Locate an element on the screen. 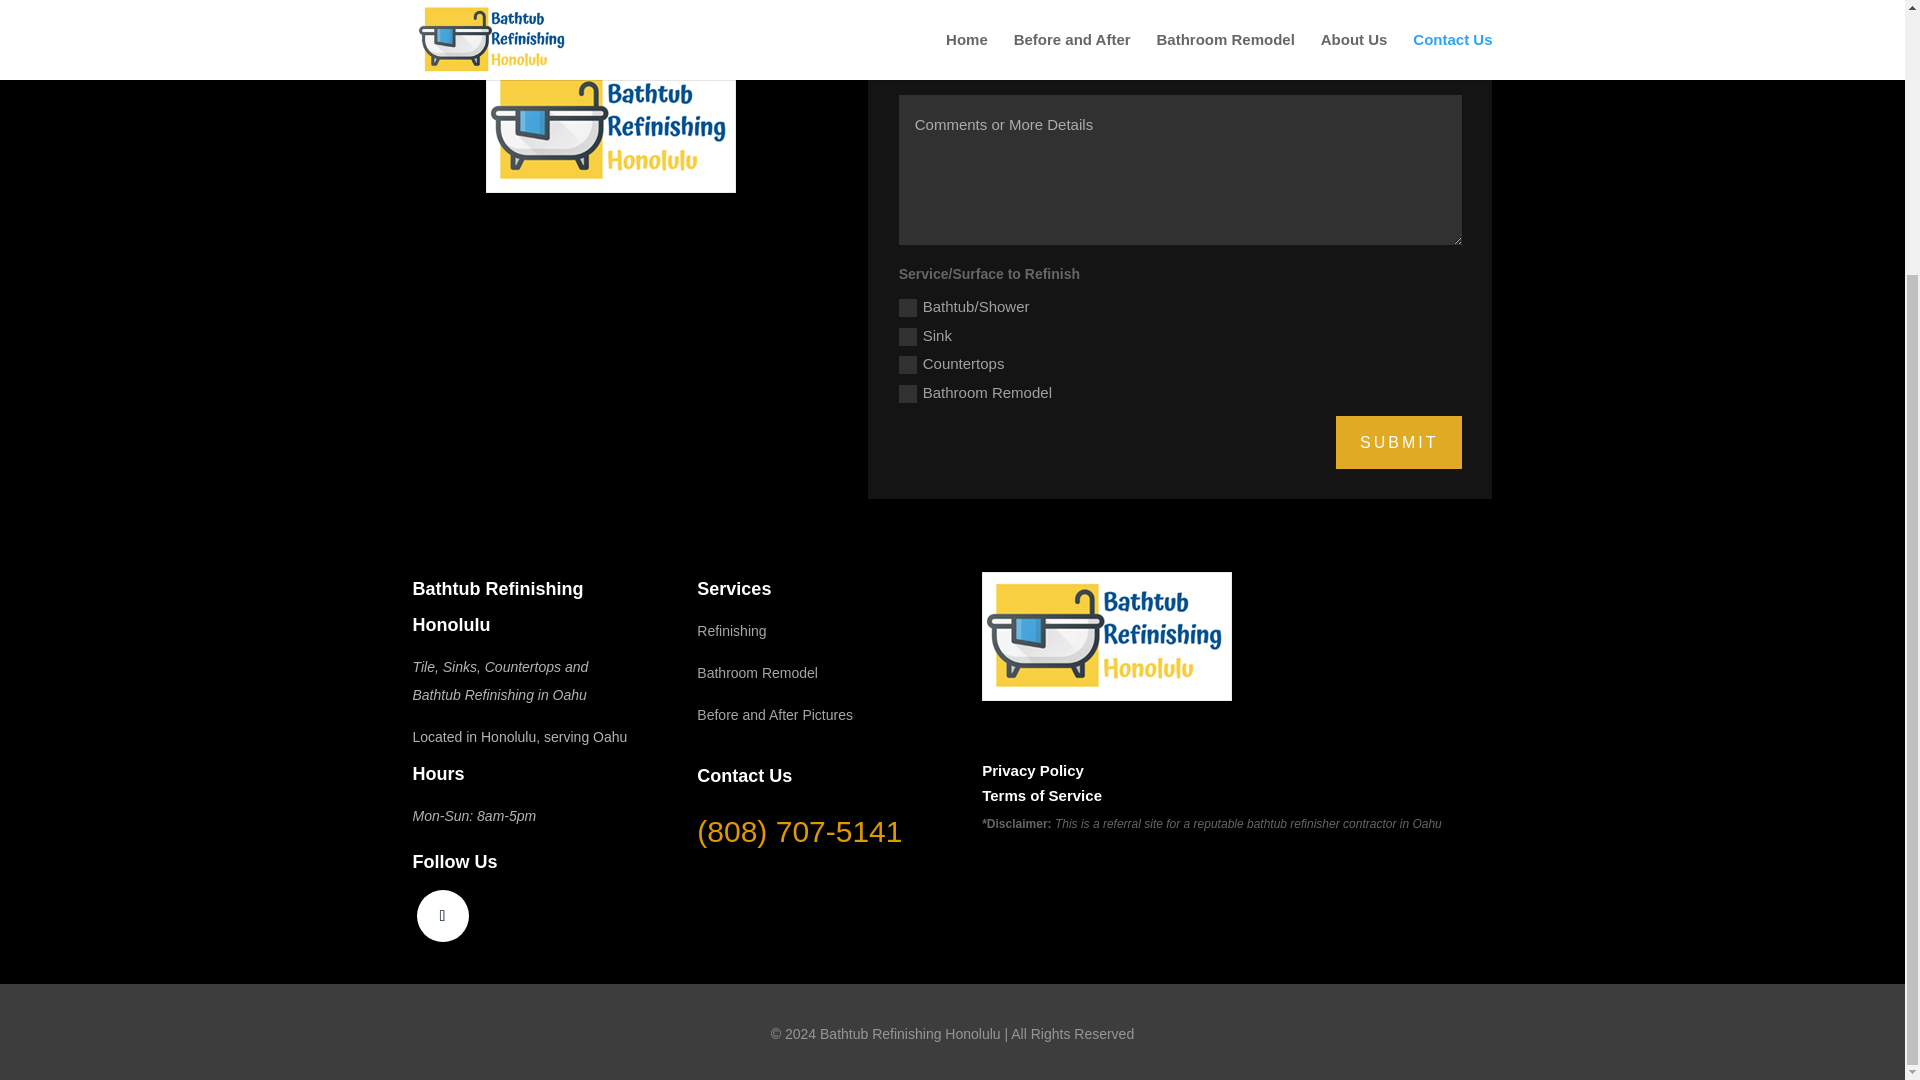 The width and height of the screenshot is (1920, 1080). Bathroom Remodel is located at coordinates (756, 673).